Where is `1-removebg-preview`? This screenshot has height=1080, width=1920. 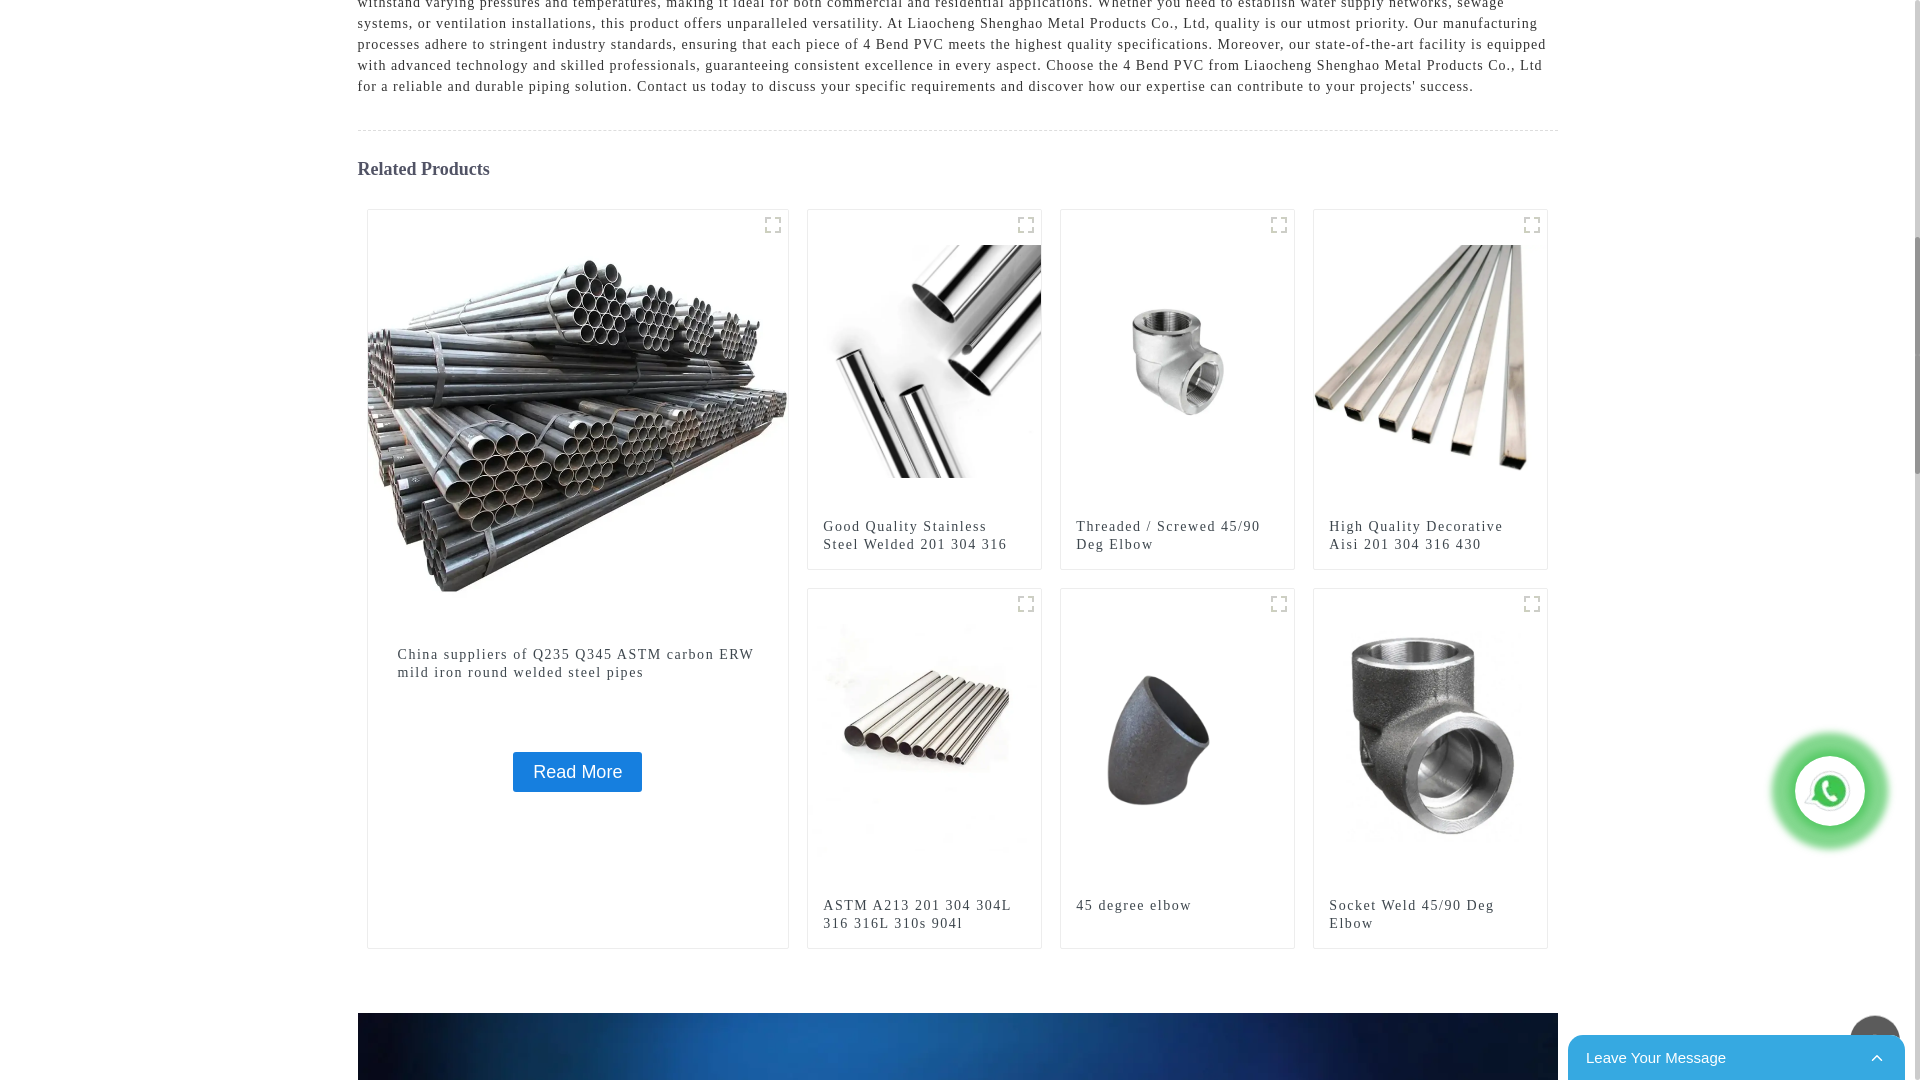 1-removebg-preview is located at coordinates (1278, 603).